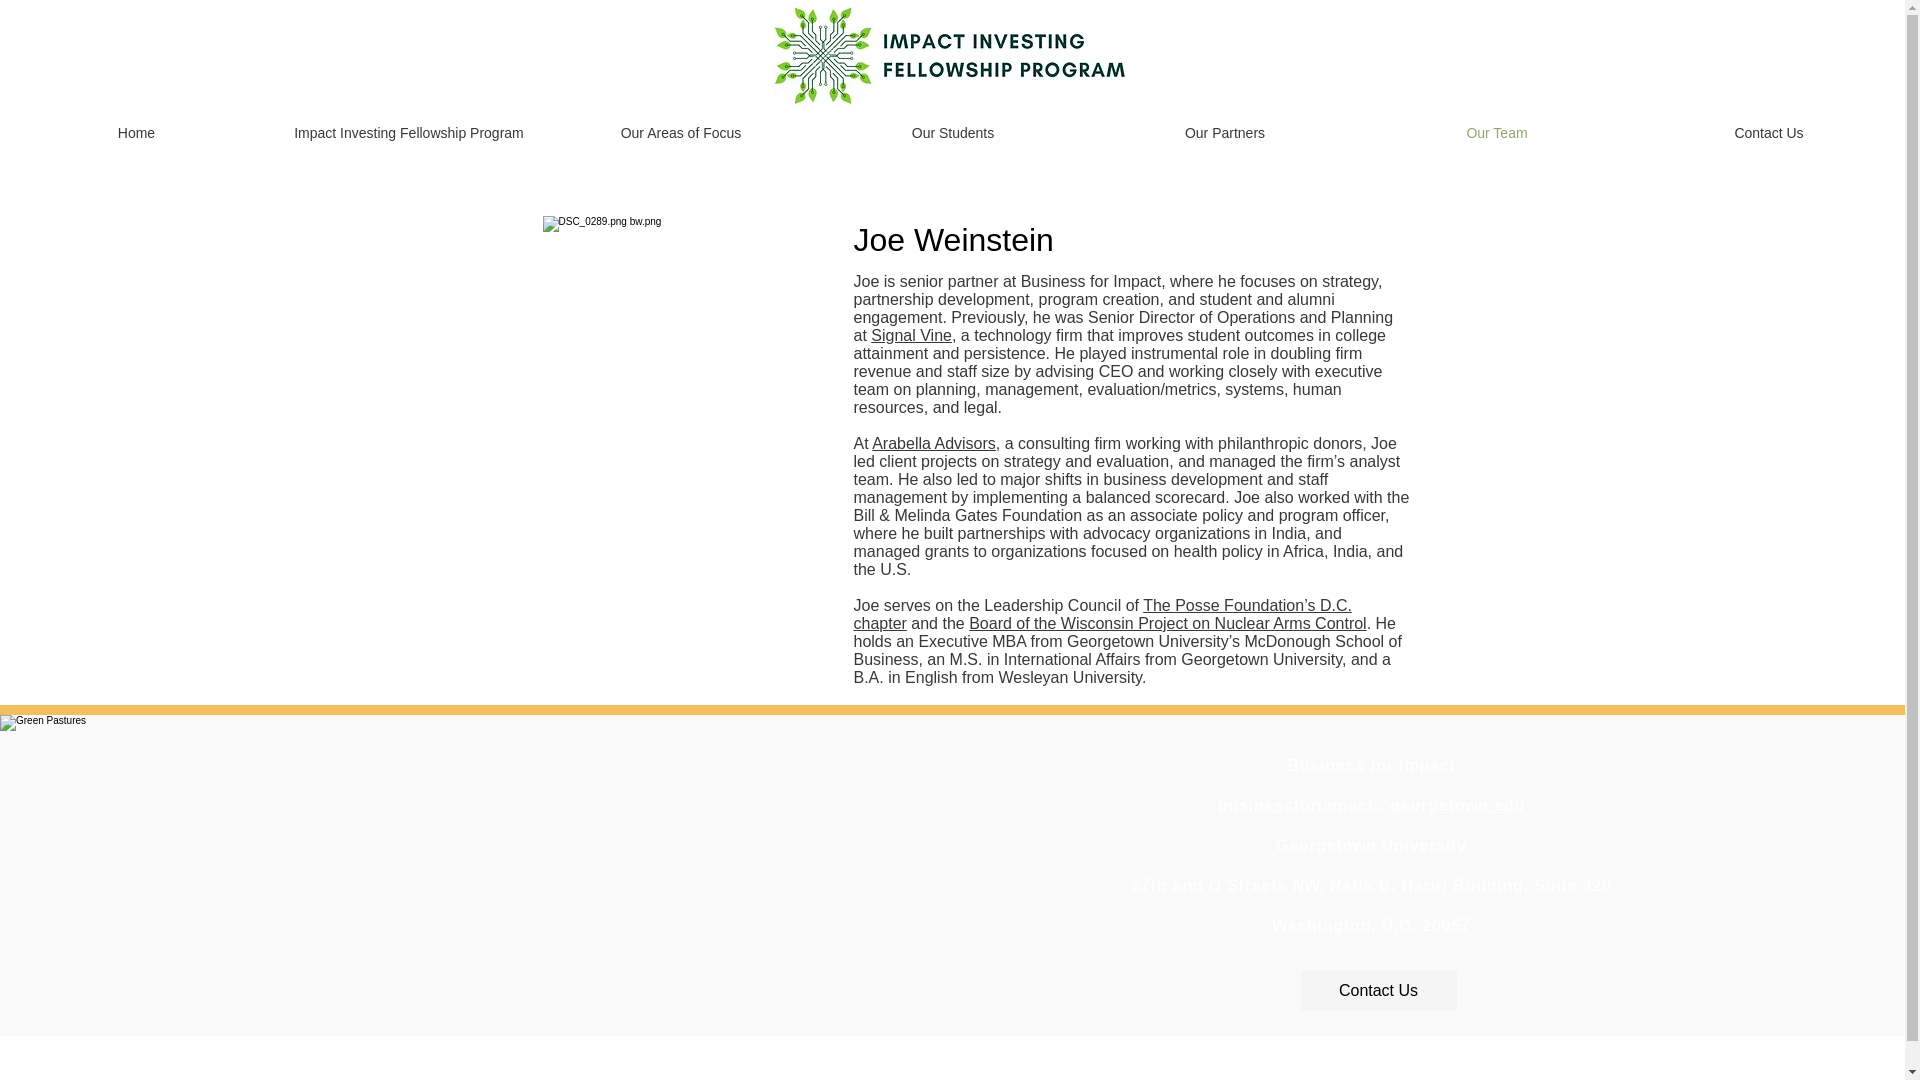  I want to click on Our Partners, so click(1224, 132).